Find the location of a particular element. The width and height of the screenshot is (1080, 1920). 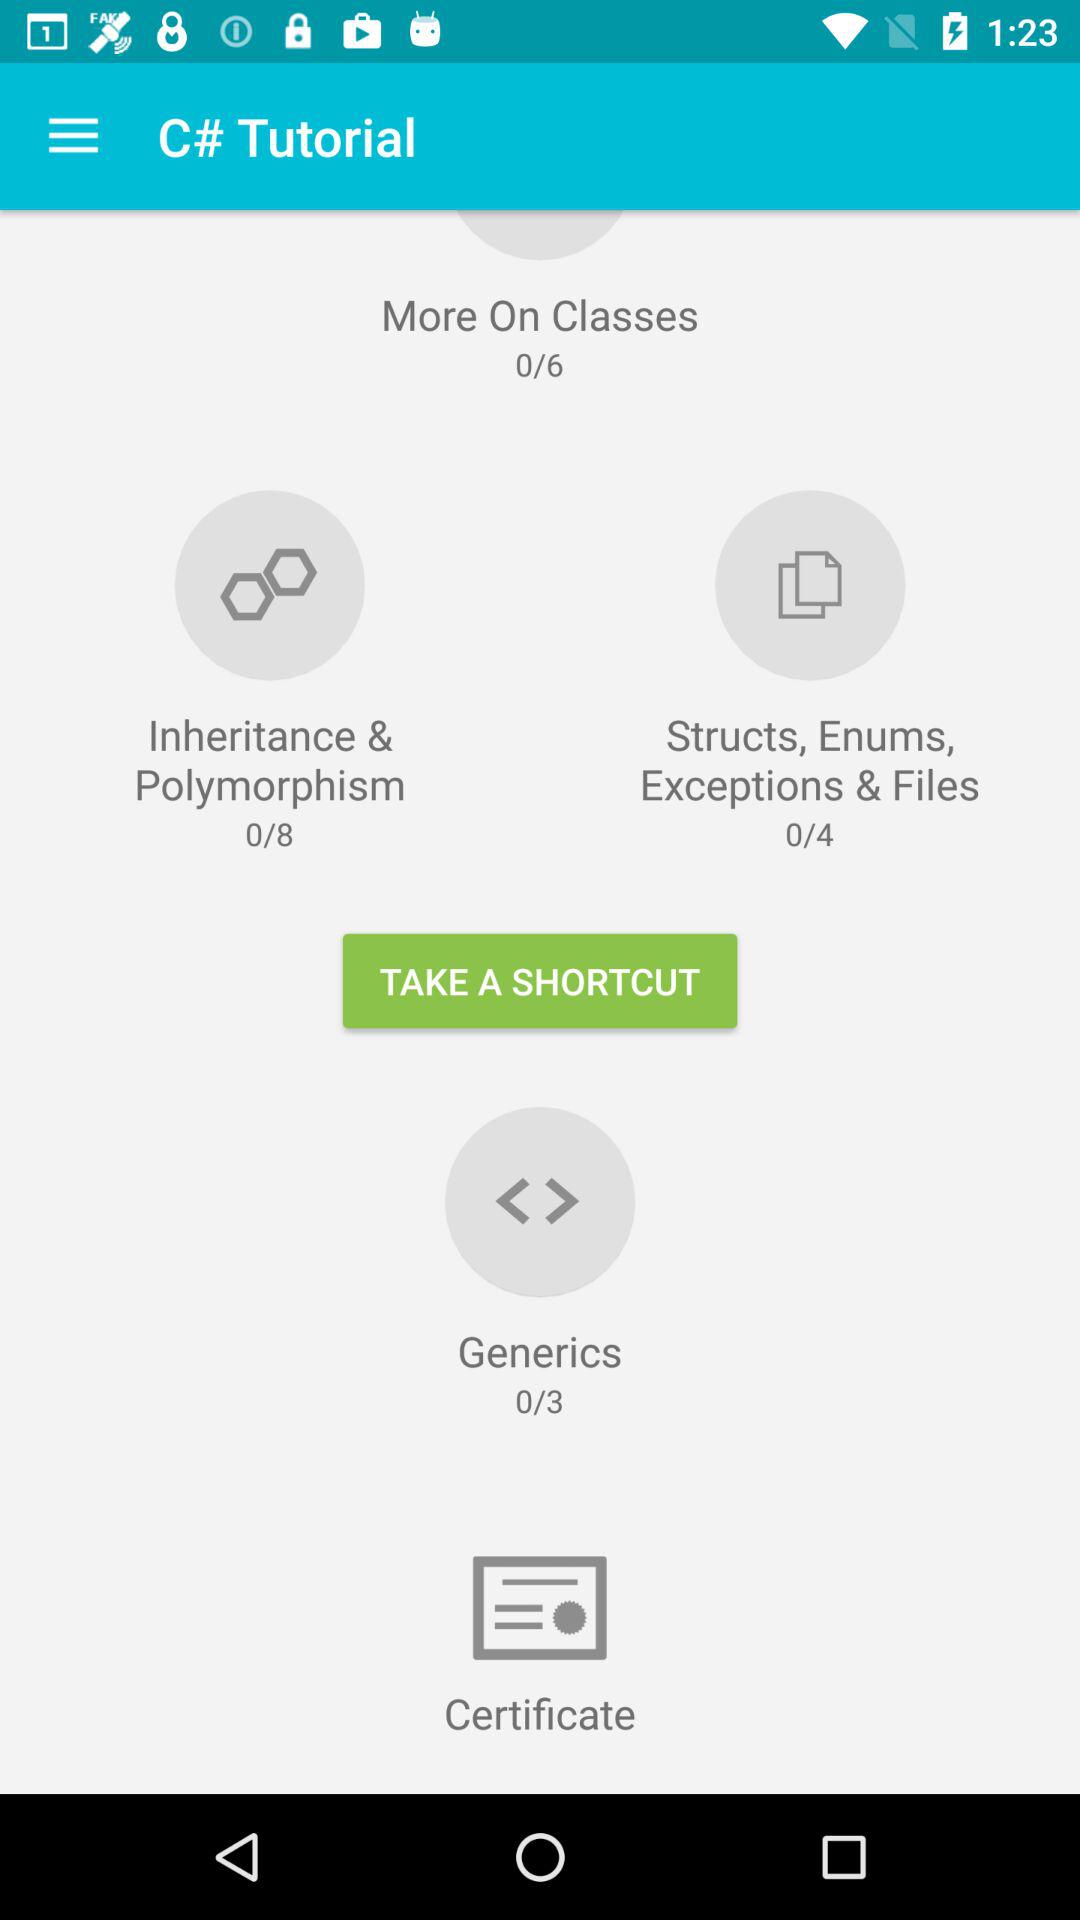

tap the take a shortcut icon is located at coordinates (540, 980).